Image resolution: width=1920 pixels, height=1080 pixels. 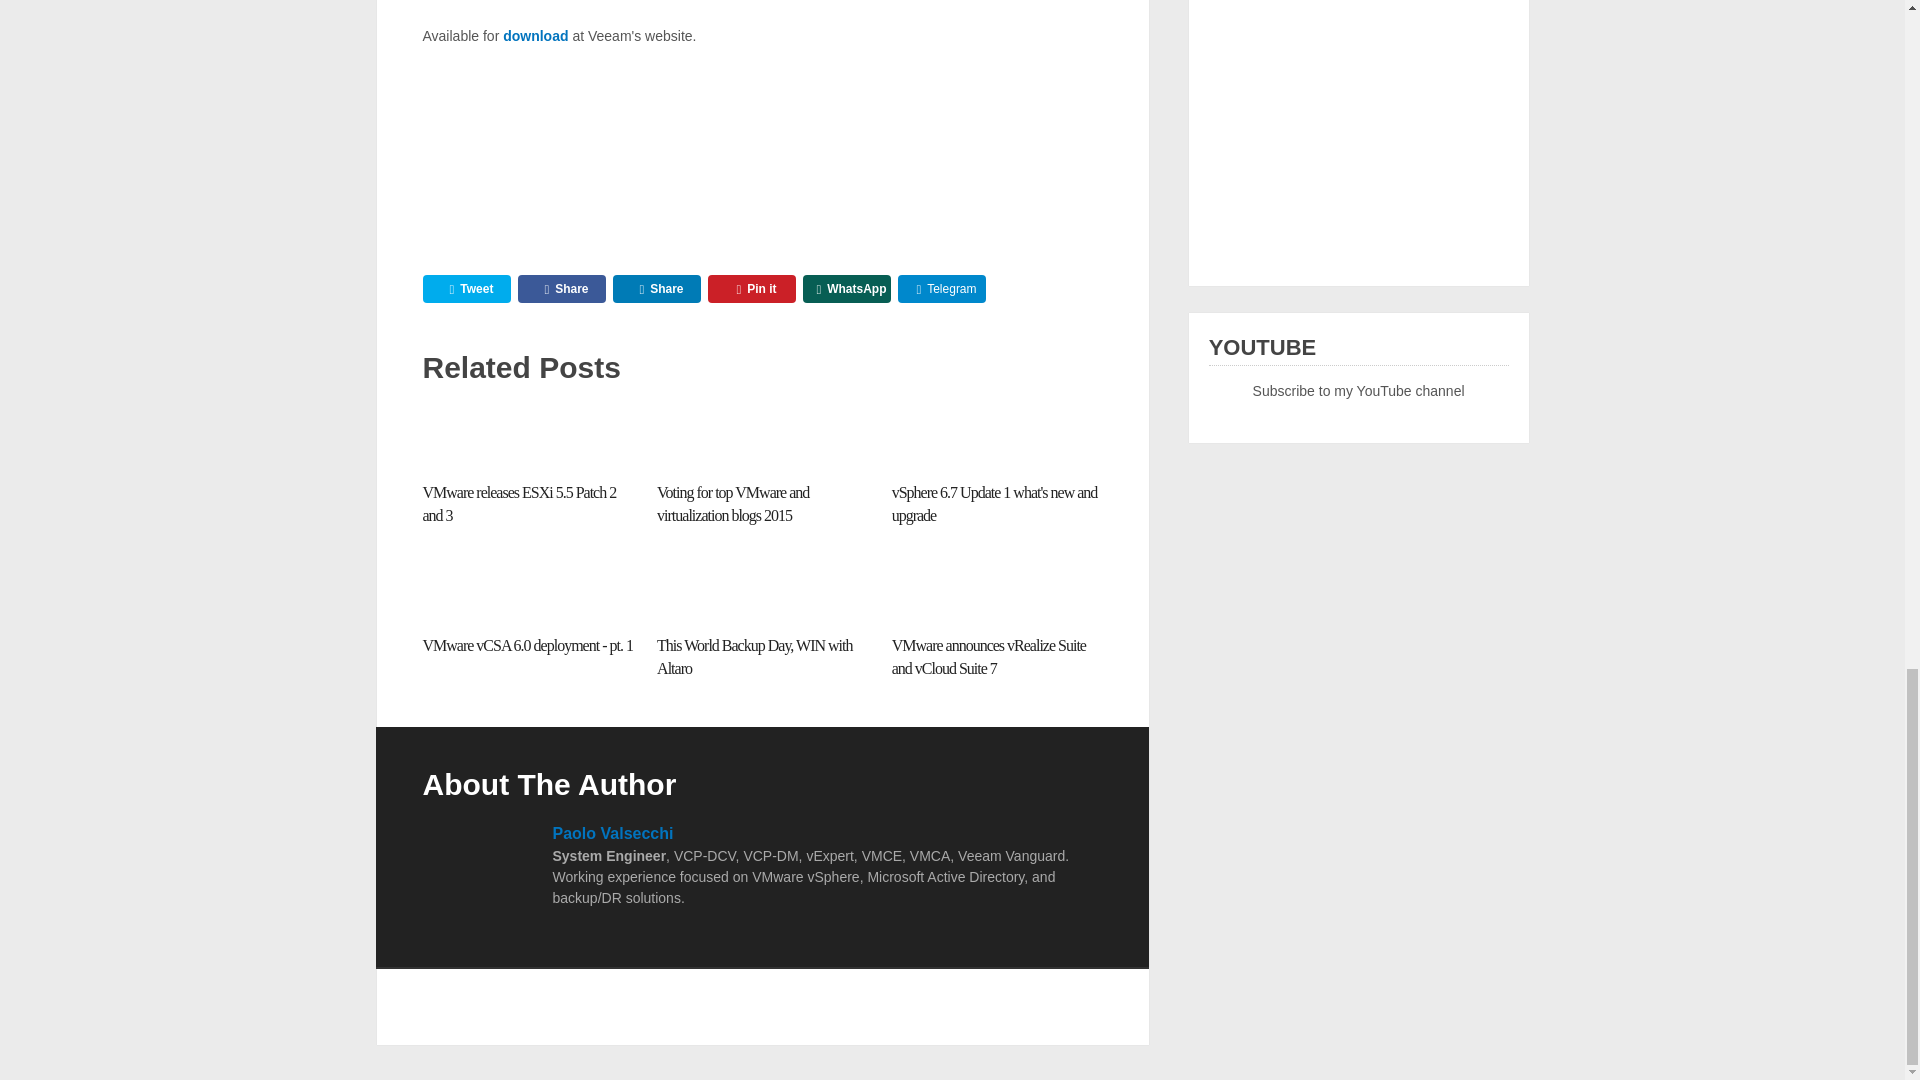 I want to click on VMware releases ESXi 5.5 Patch 2 and 3, so click(x=528, y=436).